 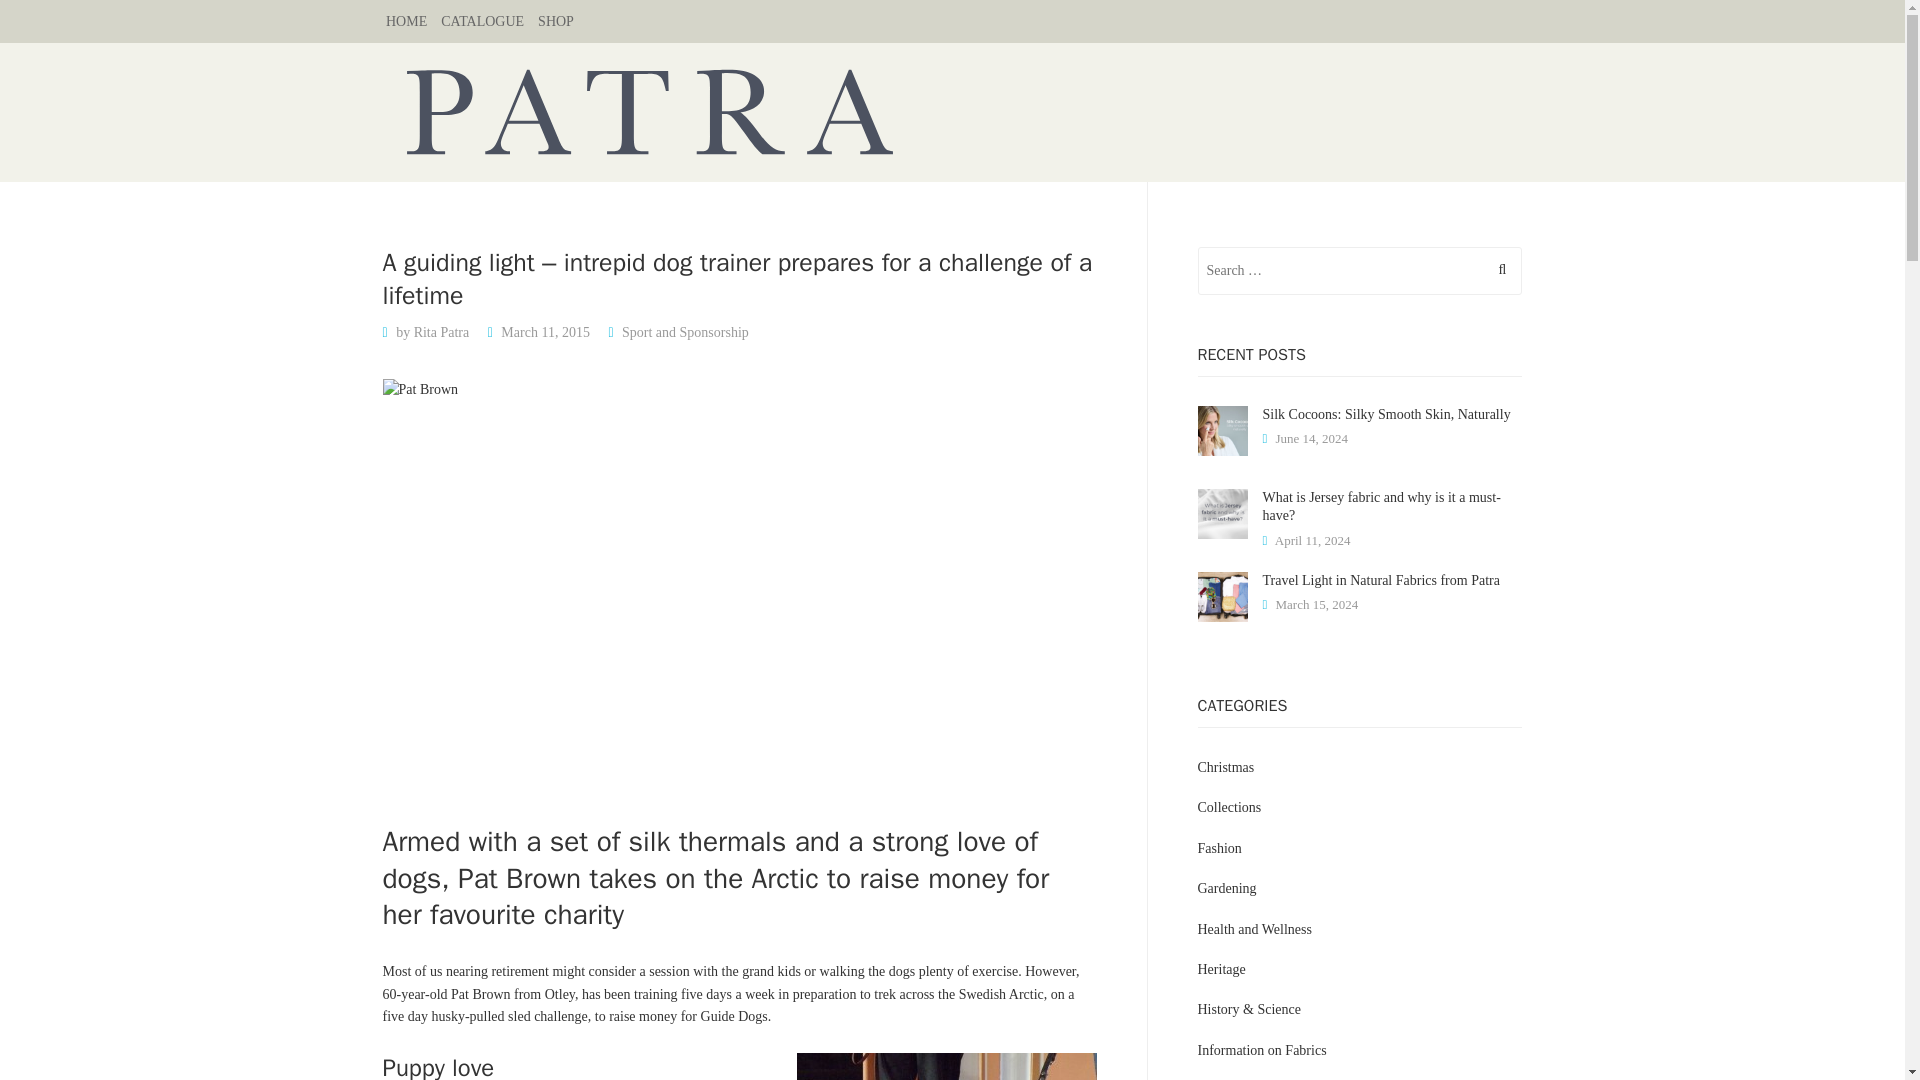 What do you see at coordinates (413, 22) in the screenshot?
I see `HOME` at bounding box center [413, 22].